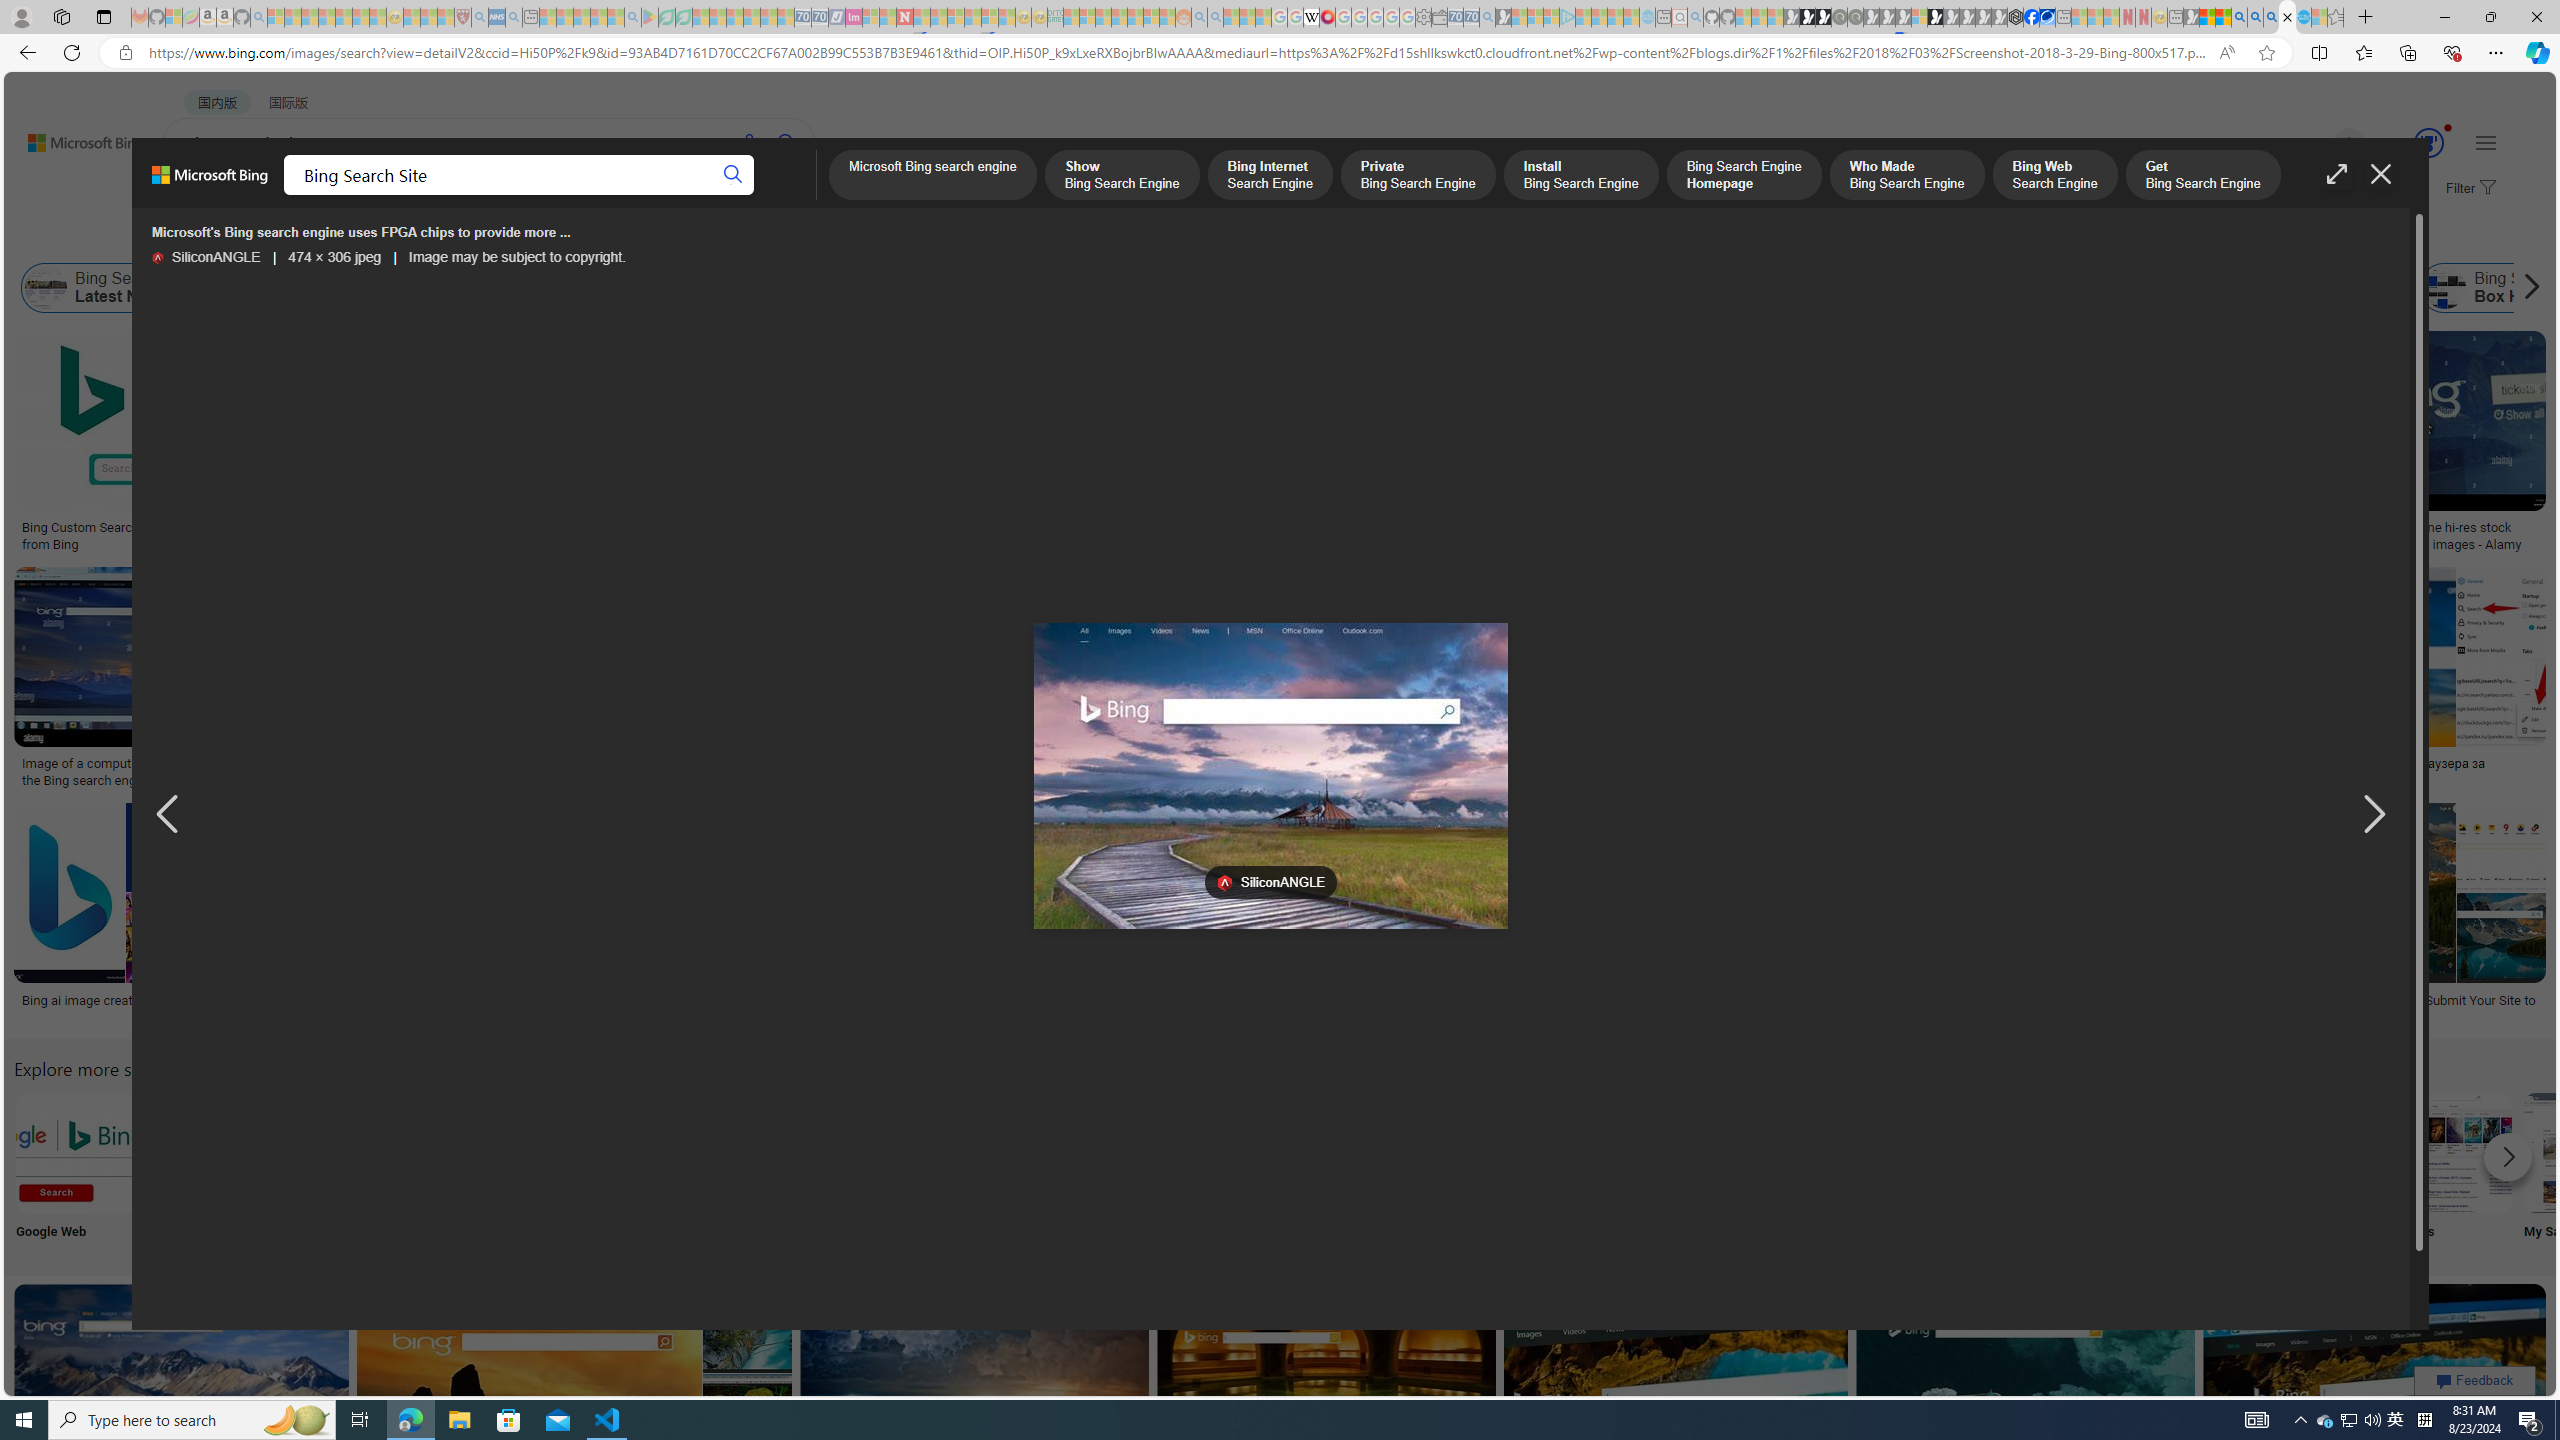 This screenshot has height=1440, width=2560. What do you see at coordinates (1415, 444) in the screenshot?
I see `Related ProductsT-ShirtsHoodiesMugs` at bounding box center [1415, 444].